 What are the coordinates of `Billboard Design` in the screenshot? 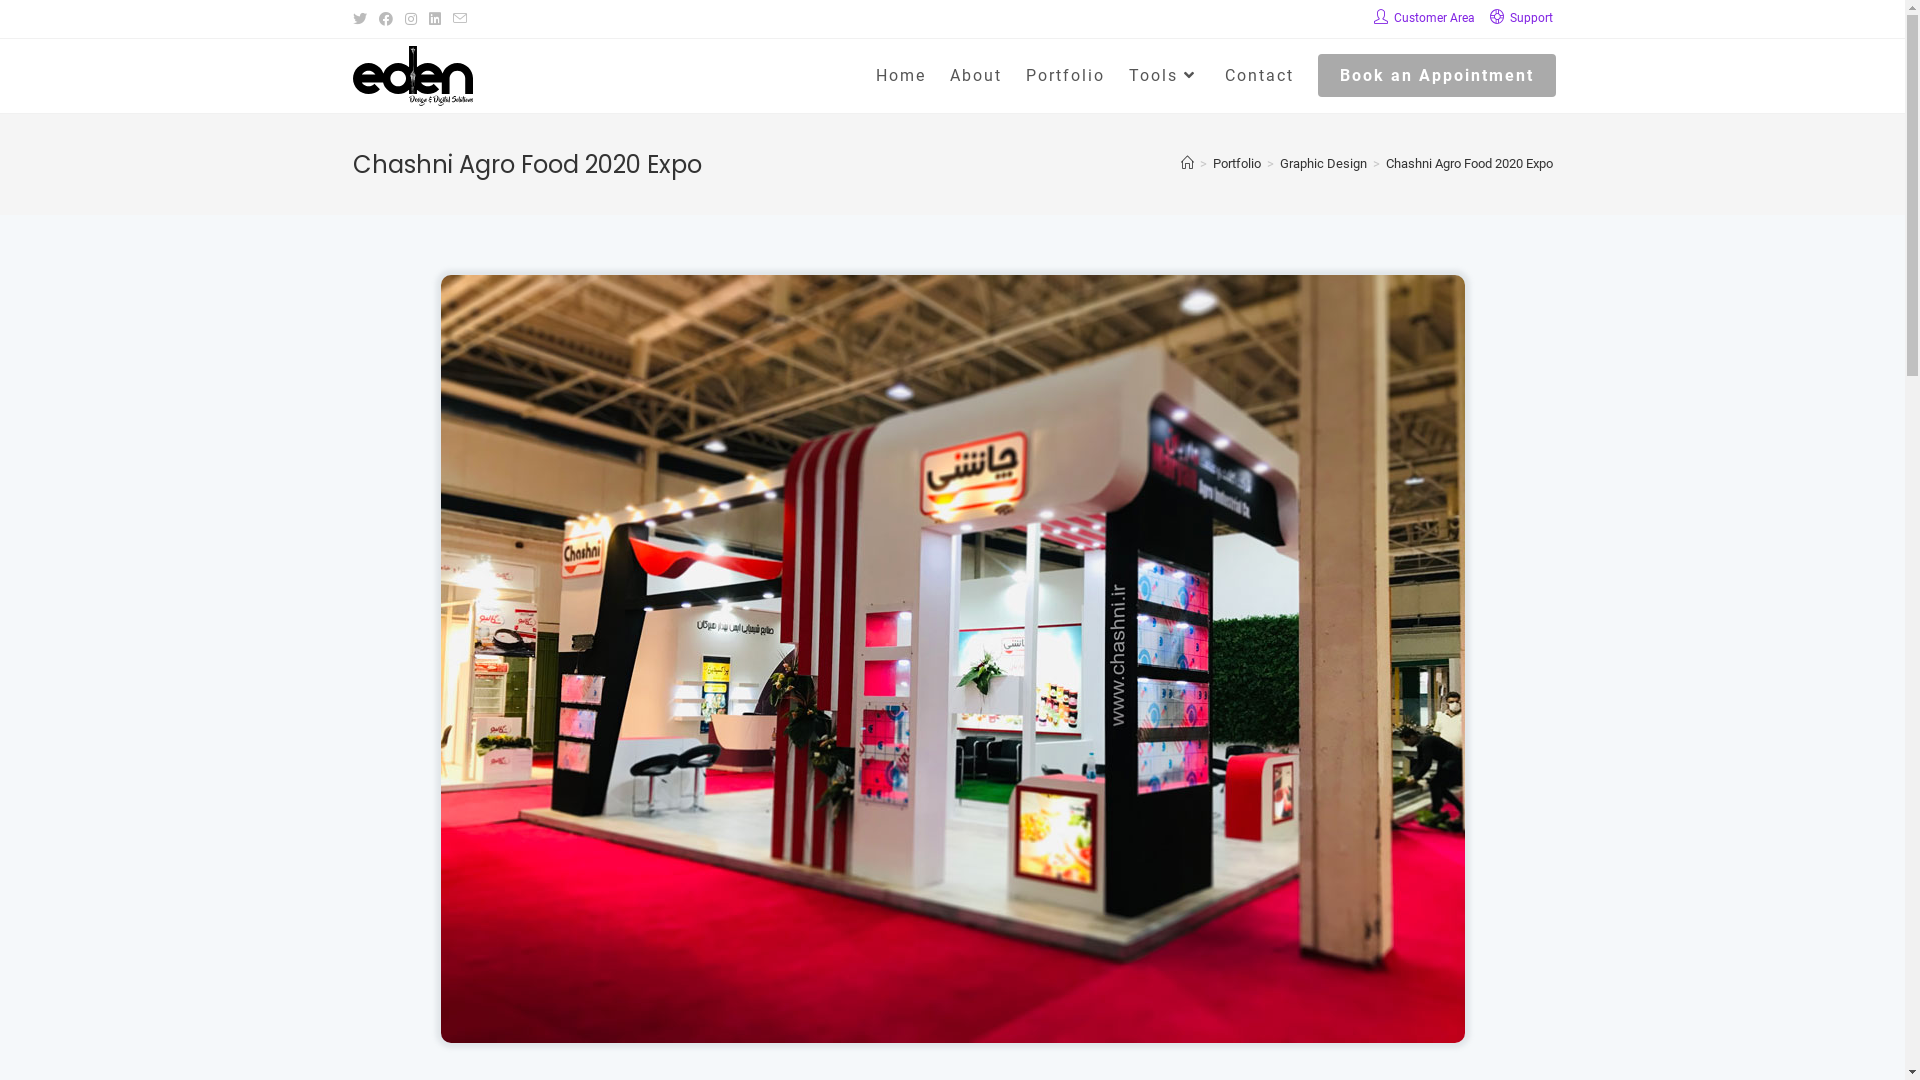 It's located at (803, 867).